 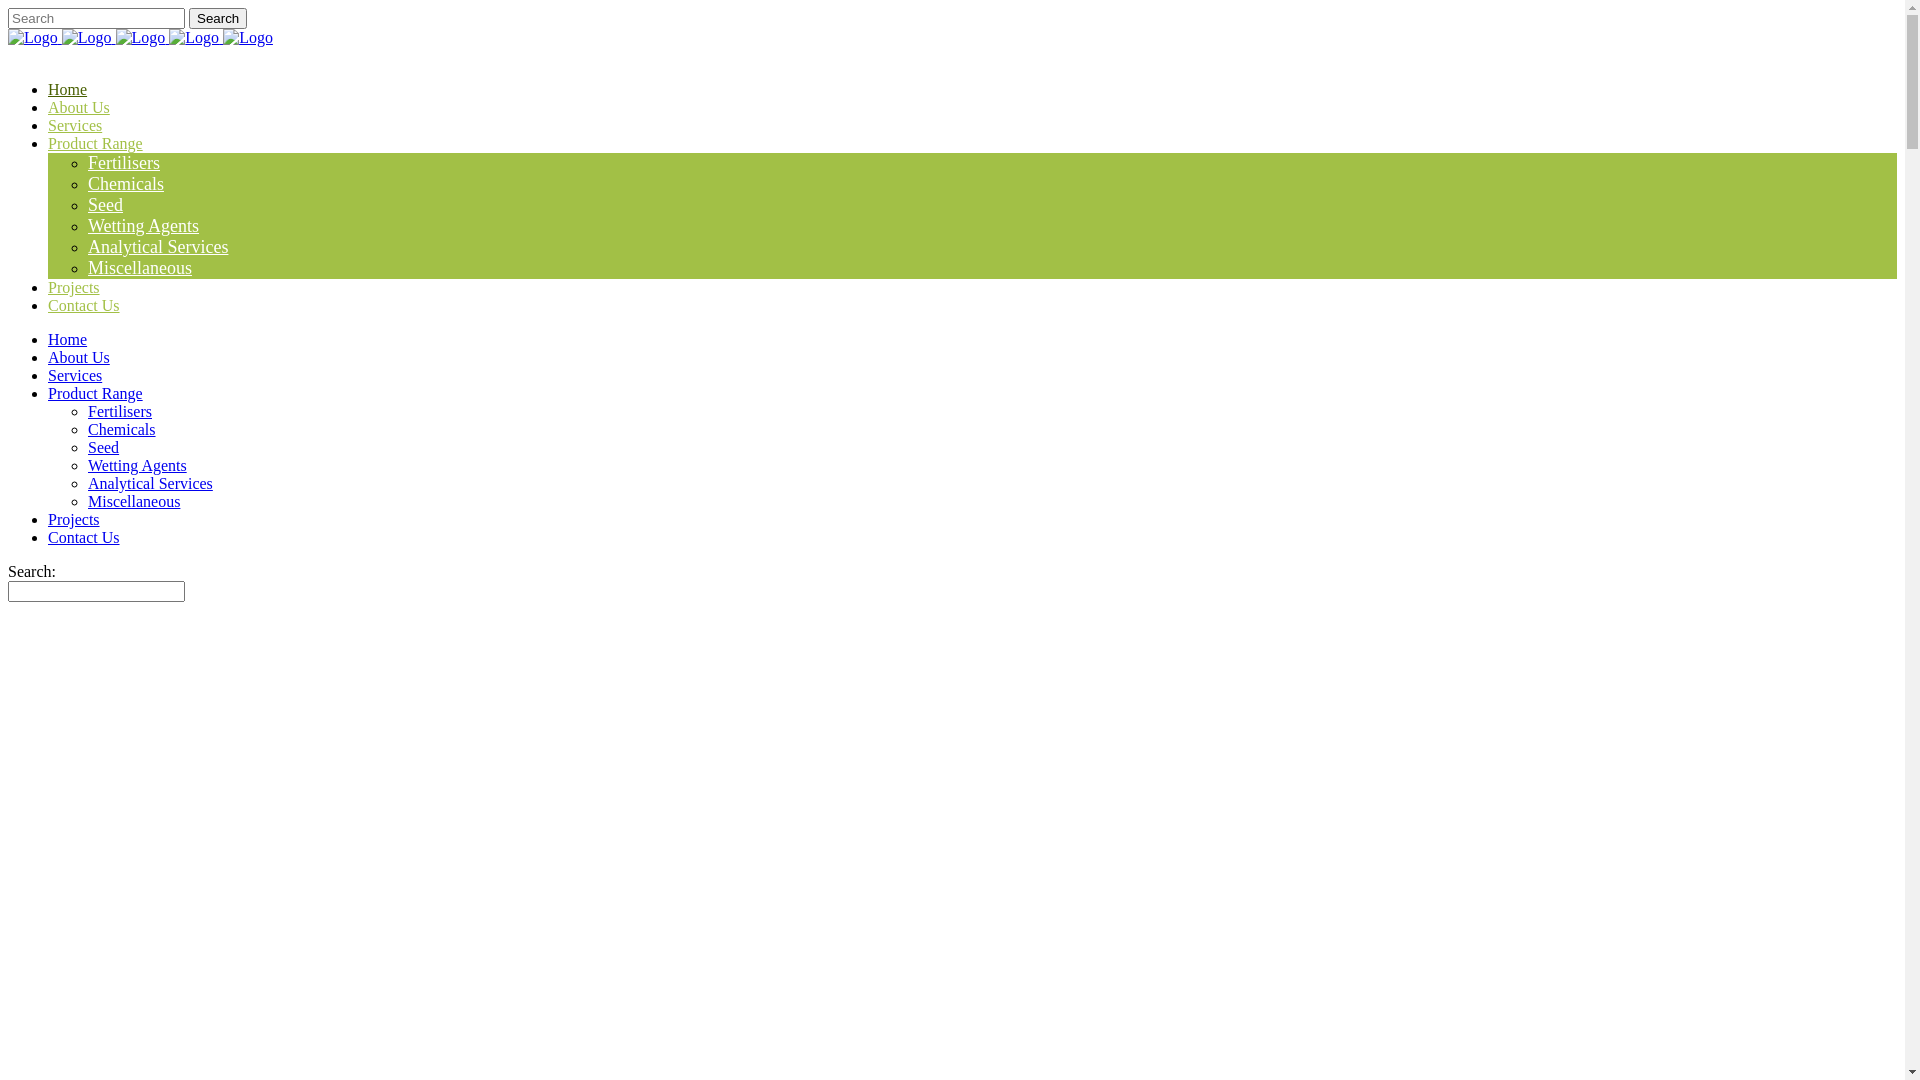 What do you see at coordinates (120, 412) in the screenshot?
I see `Fertilisers` at bounding box center [120, 412].